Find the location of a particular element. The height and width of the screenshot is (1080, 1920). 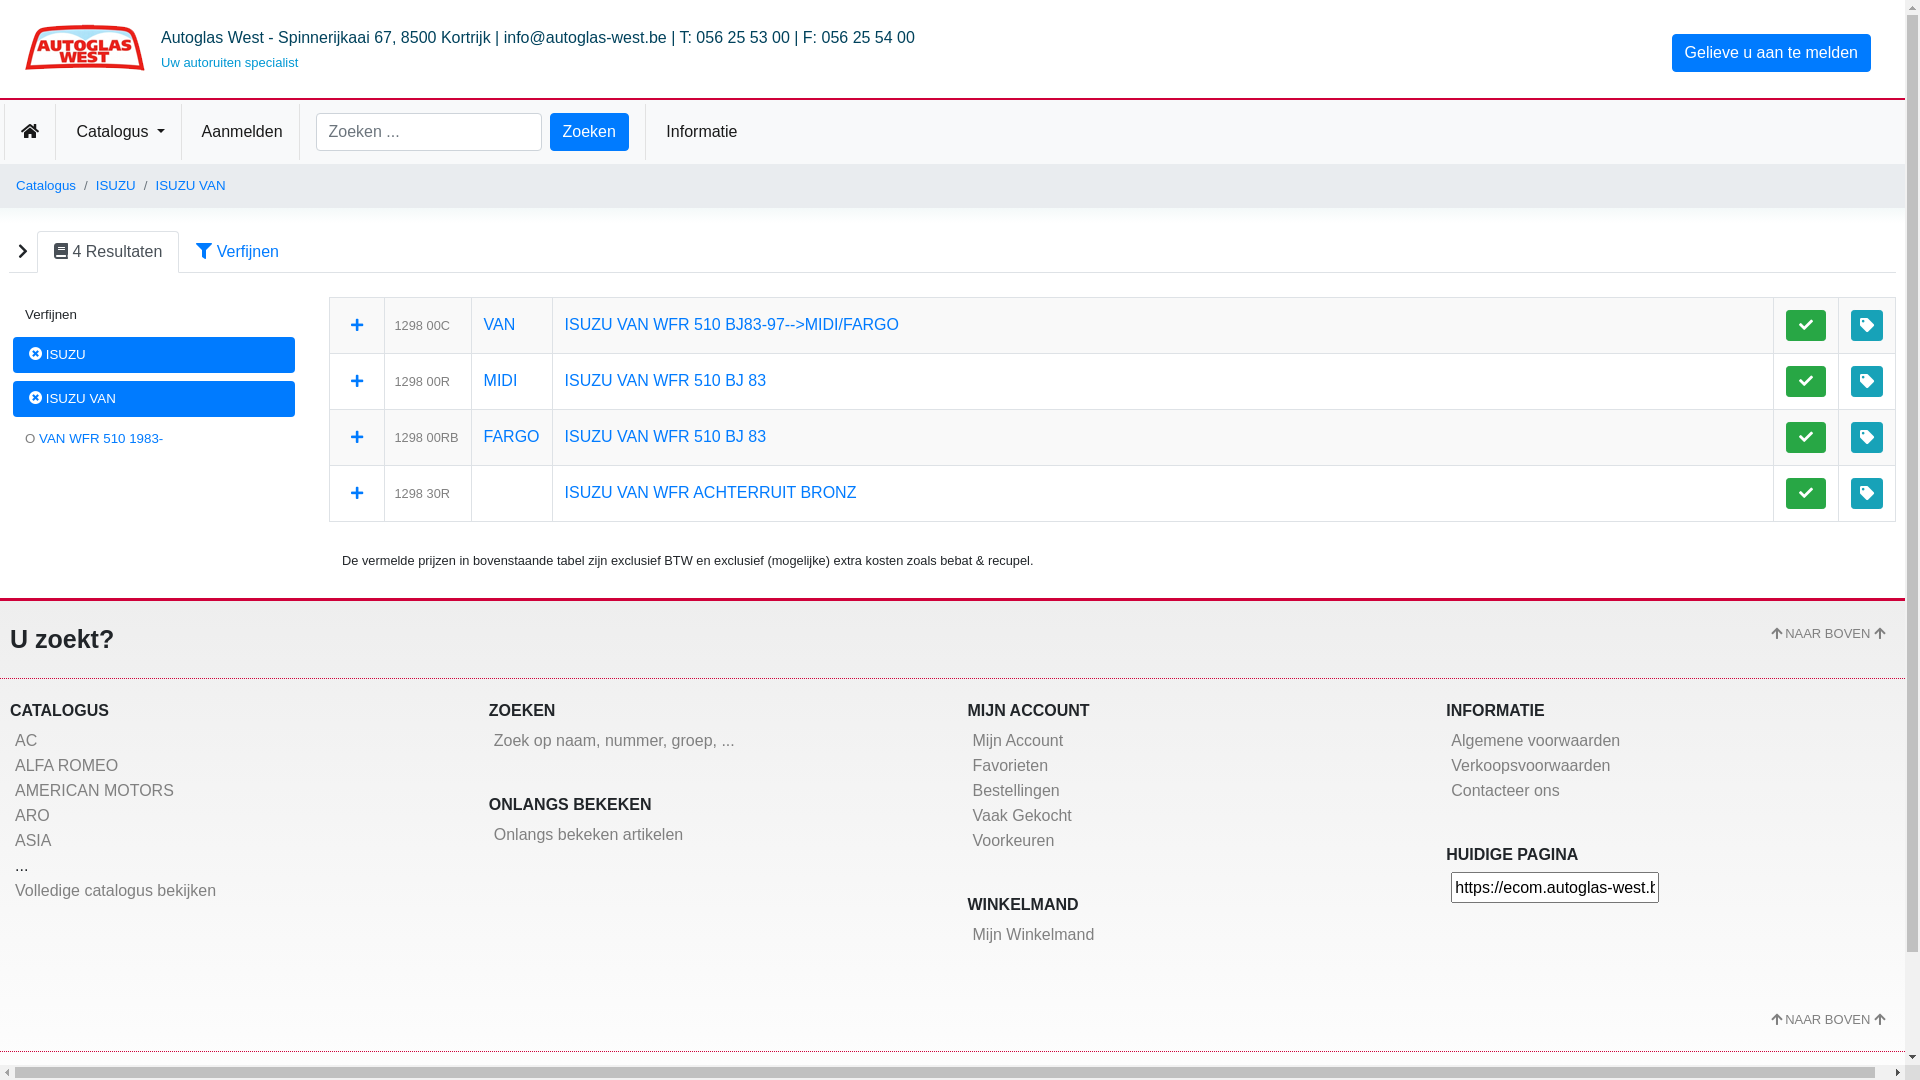

Volledige catalogus bekijken is located at coordinates (116, 890).